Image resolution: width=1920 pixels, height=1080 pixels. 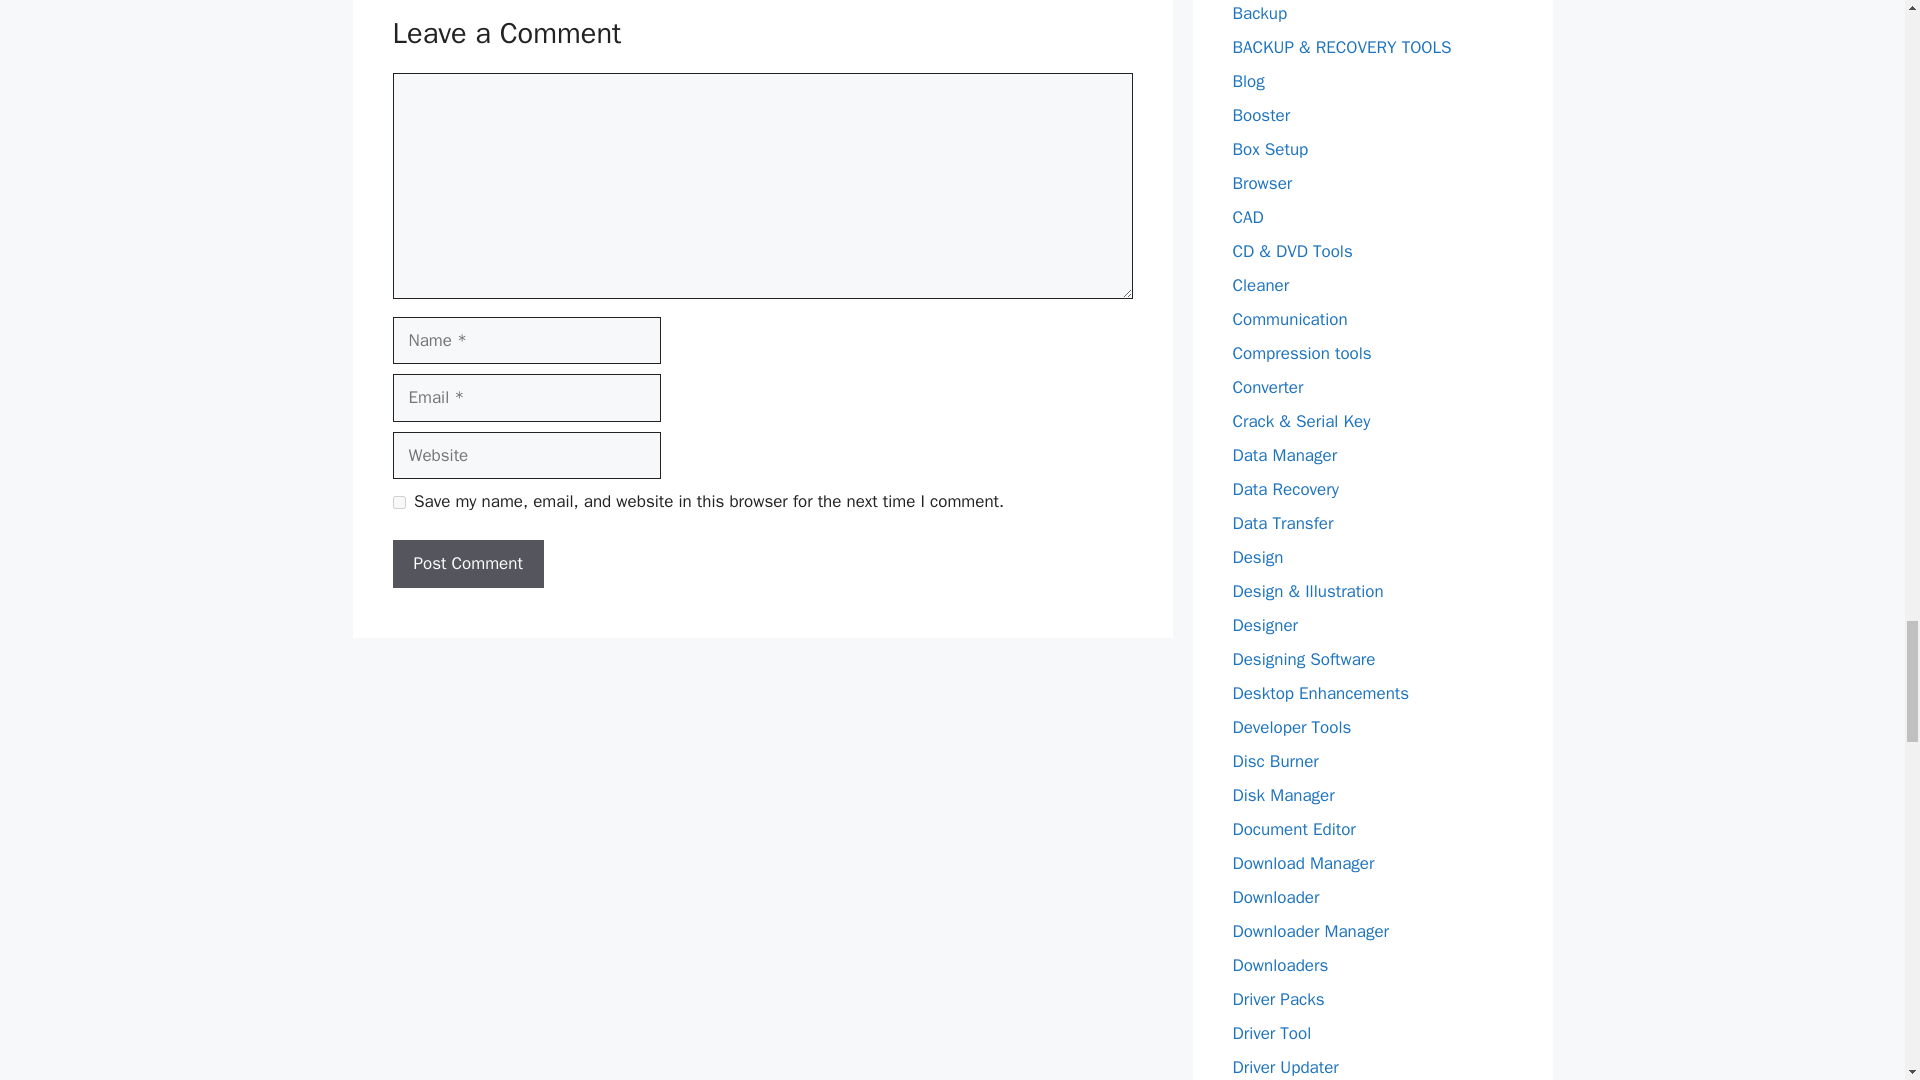 What do you see at coordinates (467, 564) in the screenshot?
I see `Post Comment` at bounding box center [467, 564].